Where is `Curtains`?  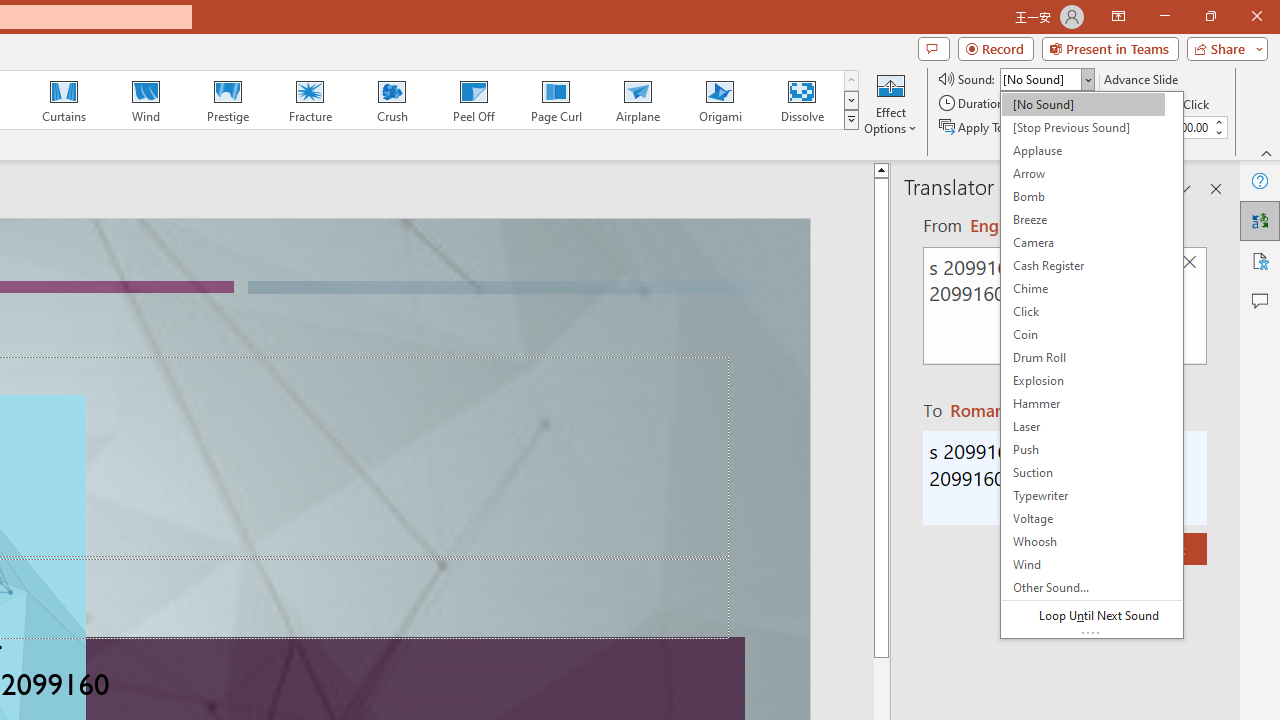
Curtains is located at coordinates (64, 100).